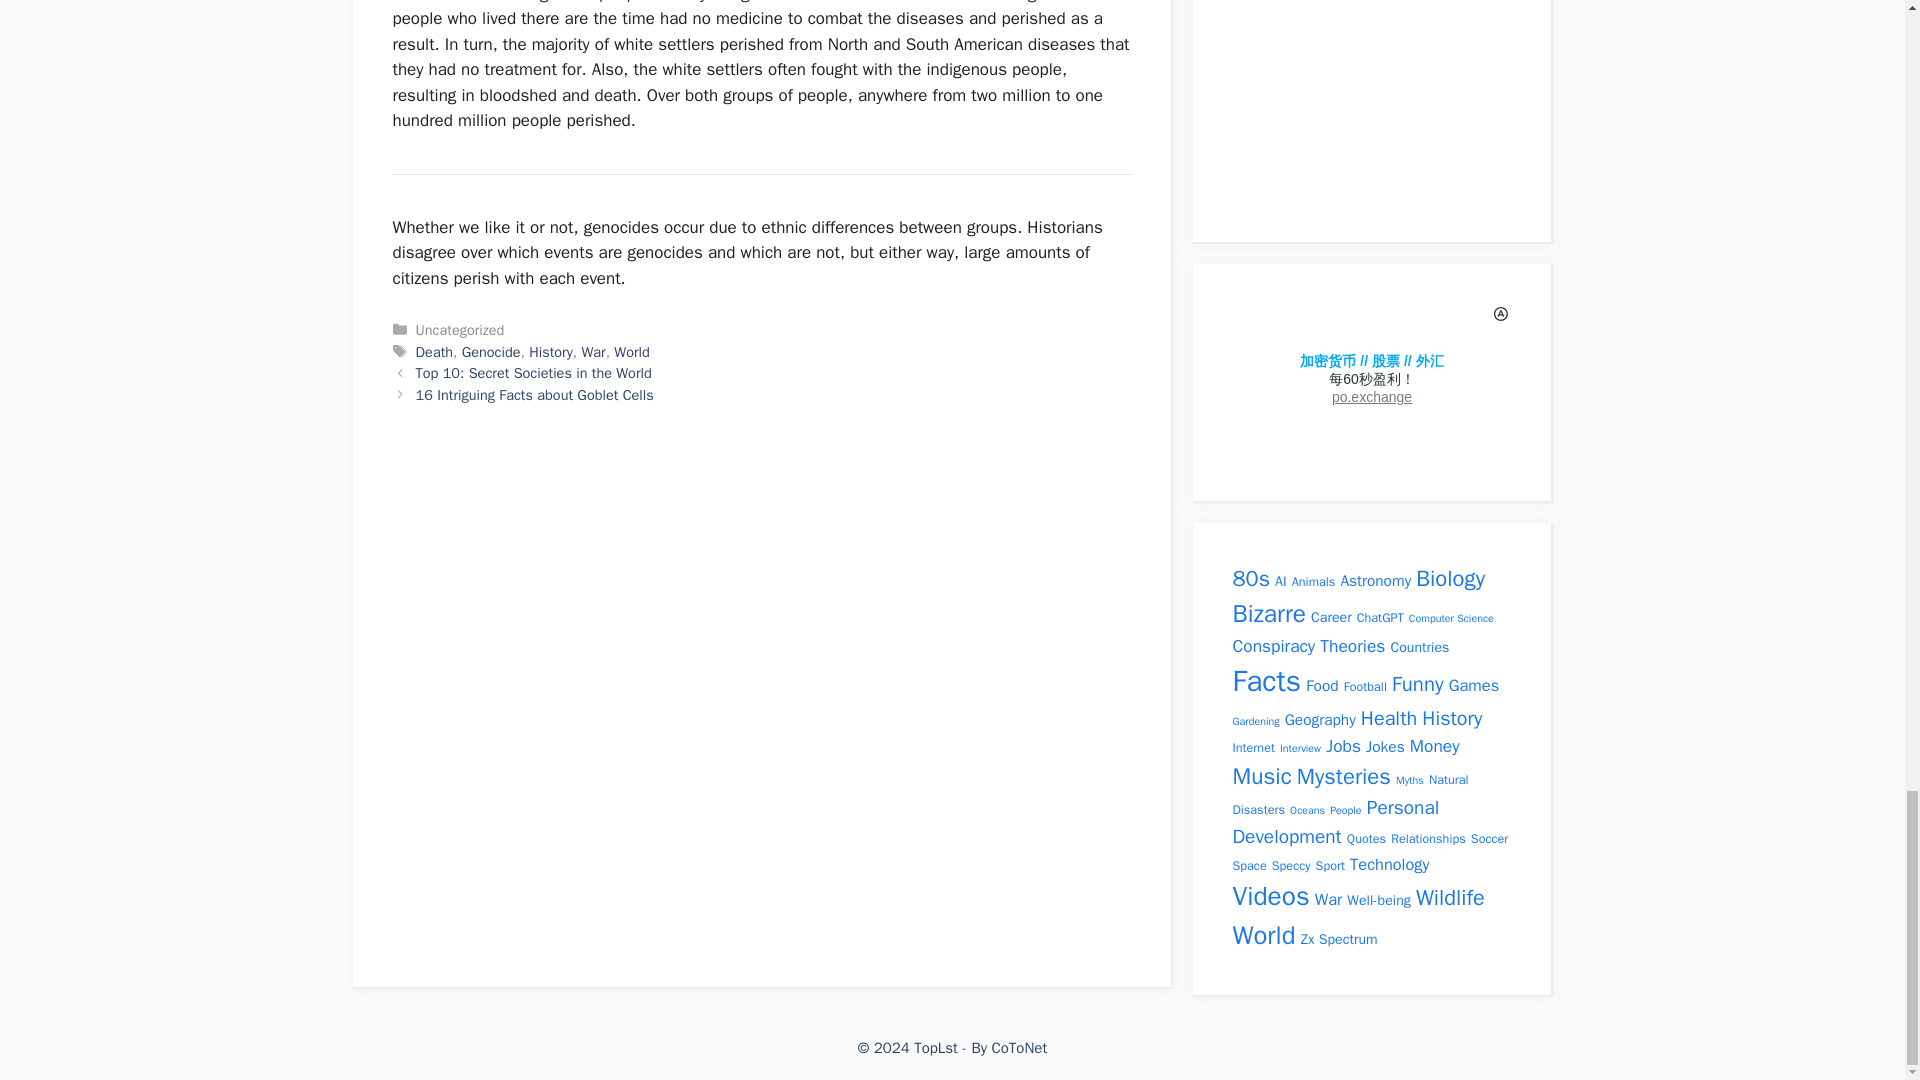  Describe the element at coordinates (491, 352) in the screenshot. I see `Genocide` at that location.